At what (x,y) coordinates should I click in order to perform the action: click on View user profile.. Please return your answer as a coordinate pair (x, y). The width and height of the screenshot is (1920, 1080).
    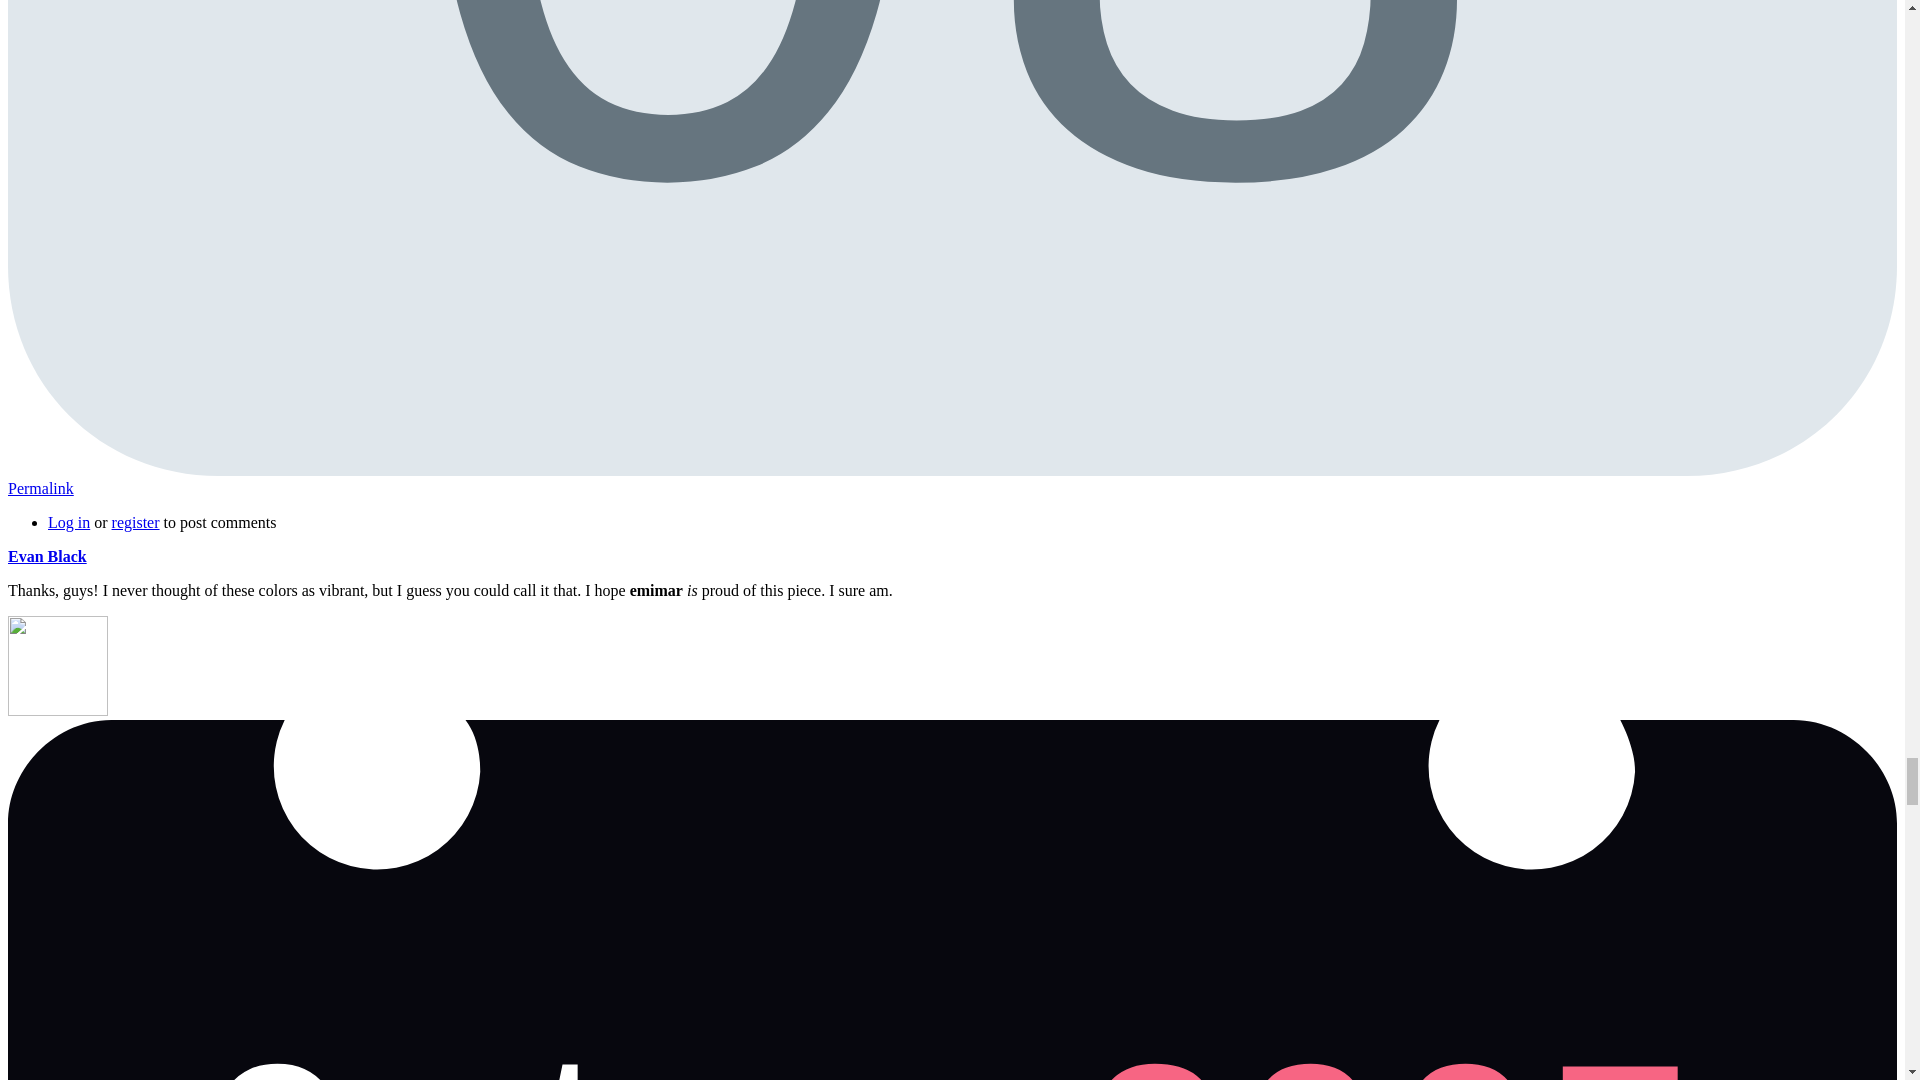
    Looking at the image, I should click on (46, 556).